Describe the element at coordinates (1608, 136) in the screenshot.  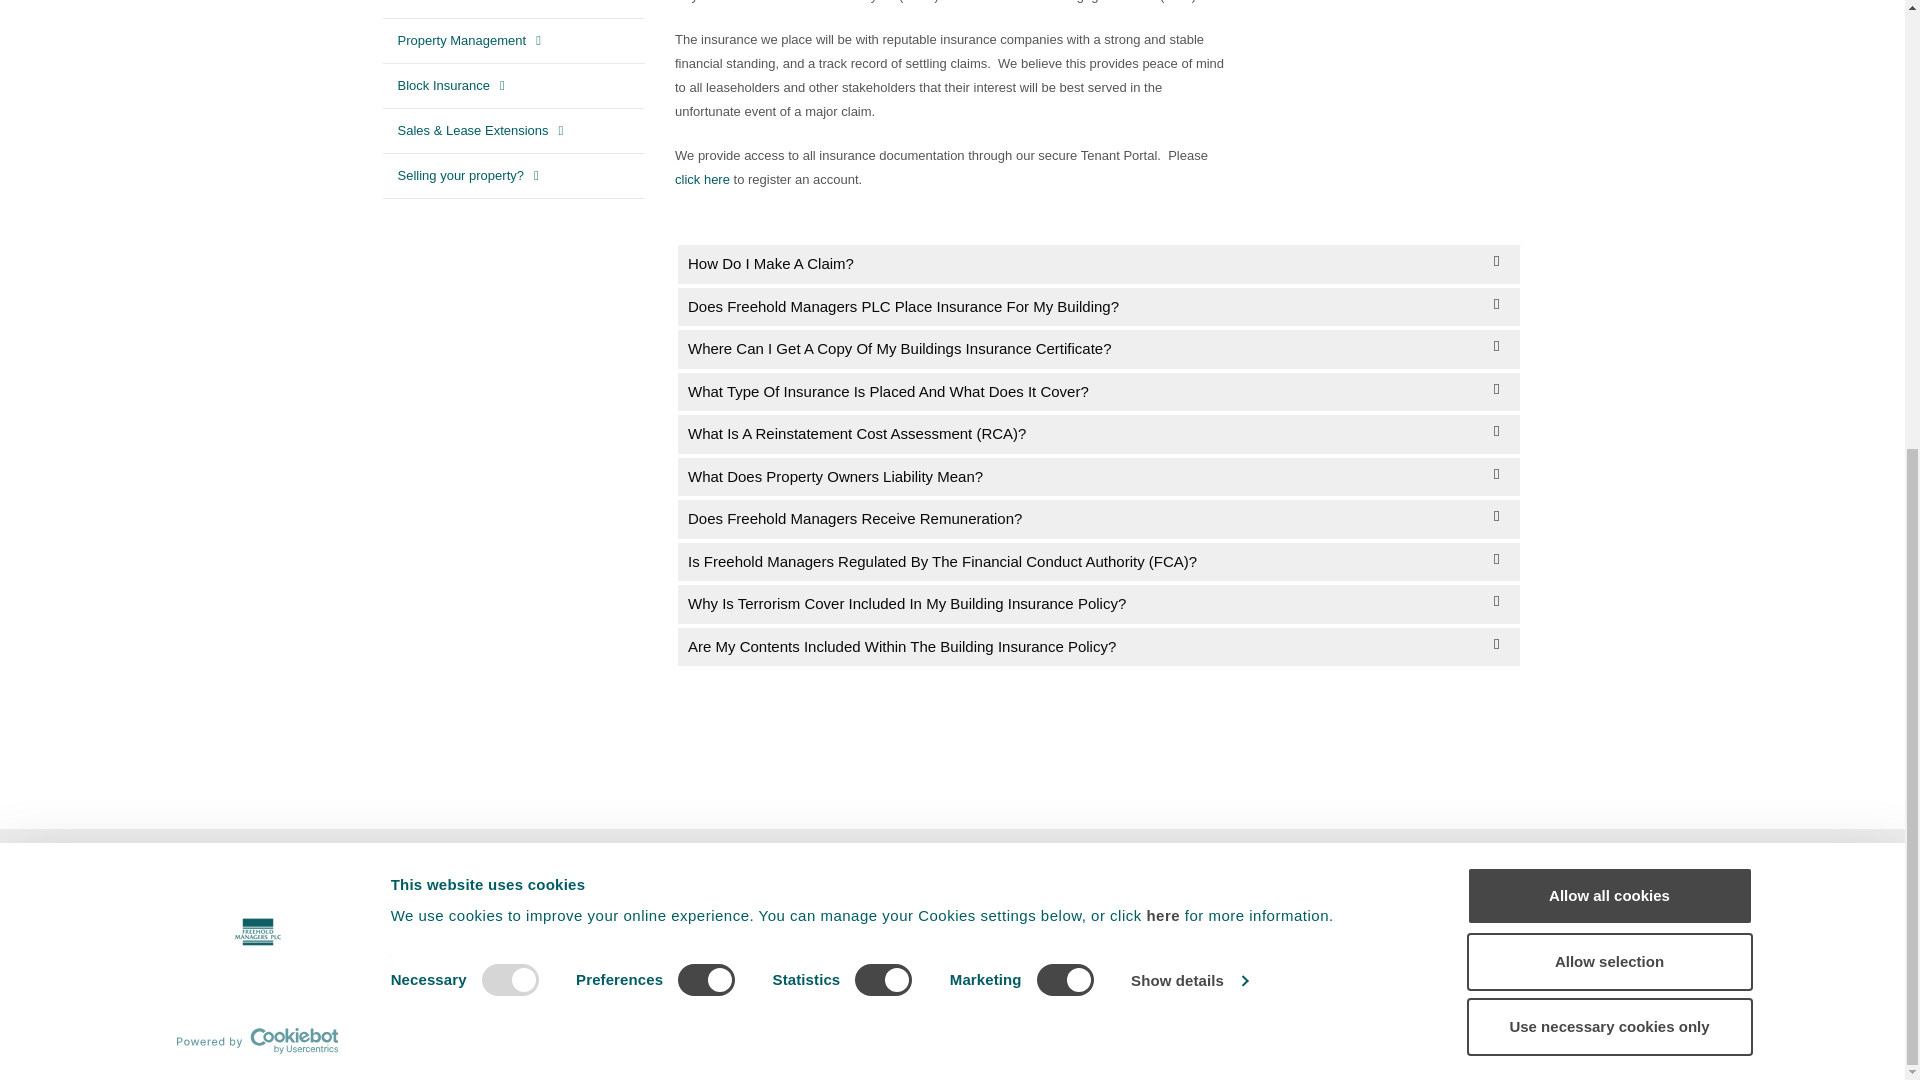
I see `Allow all cookies` at that location.